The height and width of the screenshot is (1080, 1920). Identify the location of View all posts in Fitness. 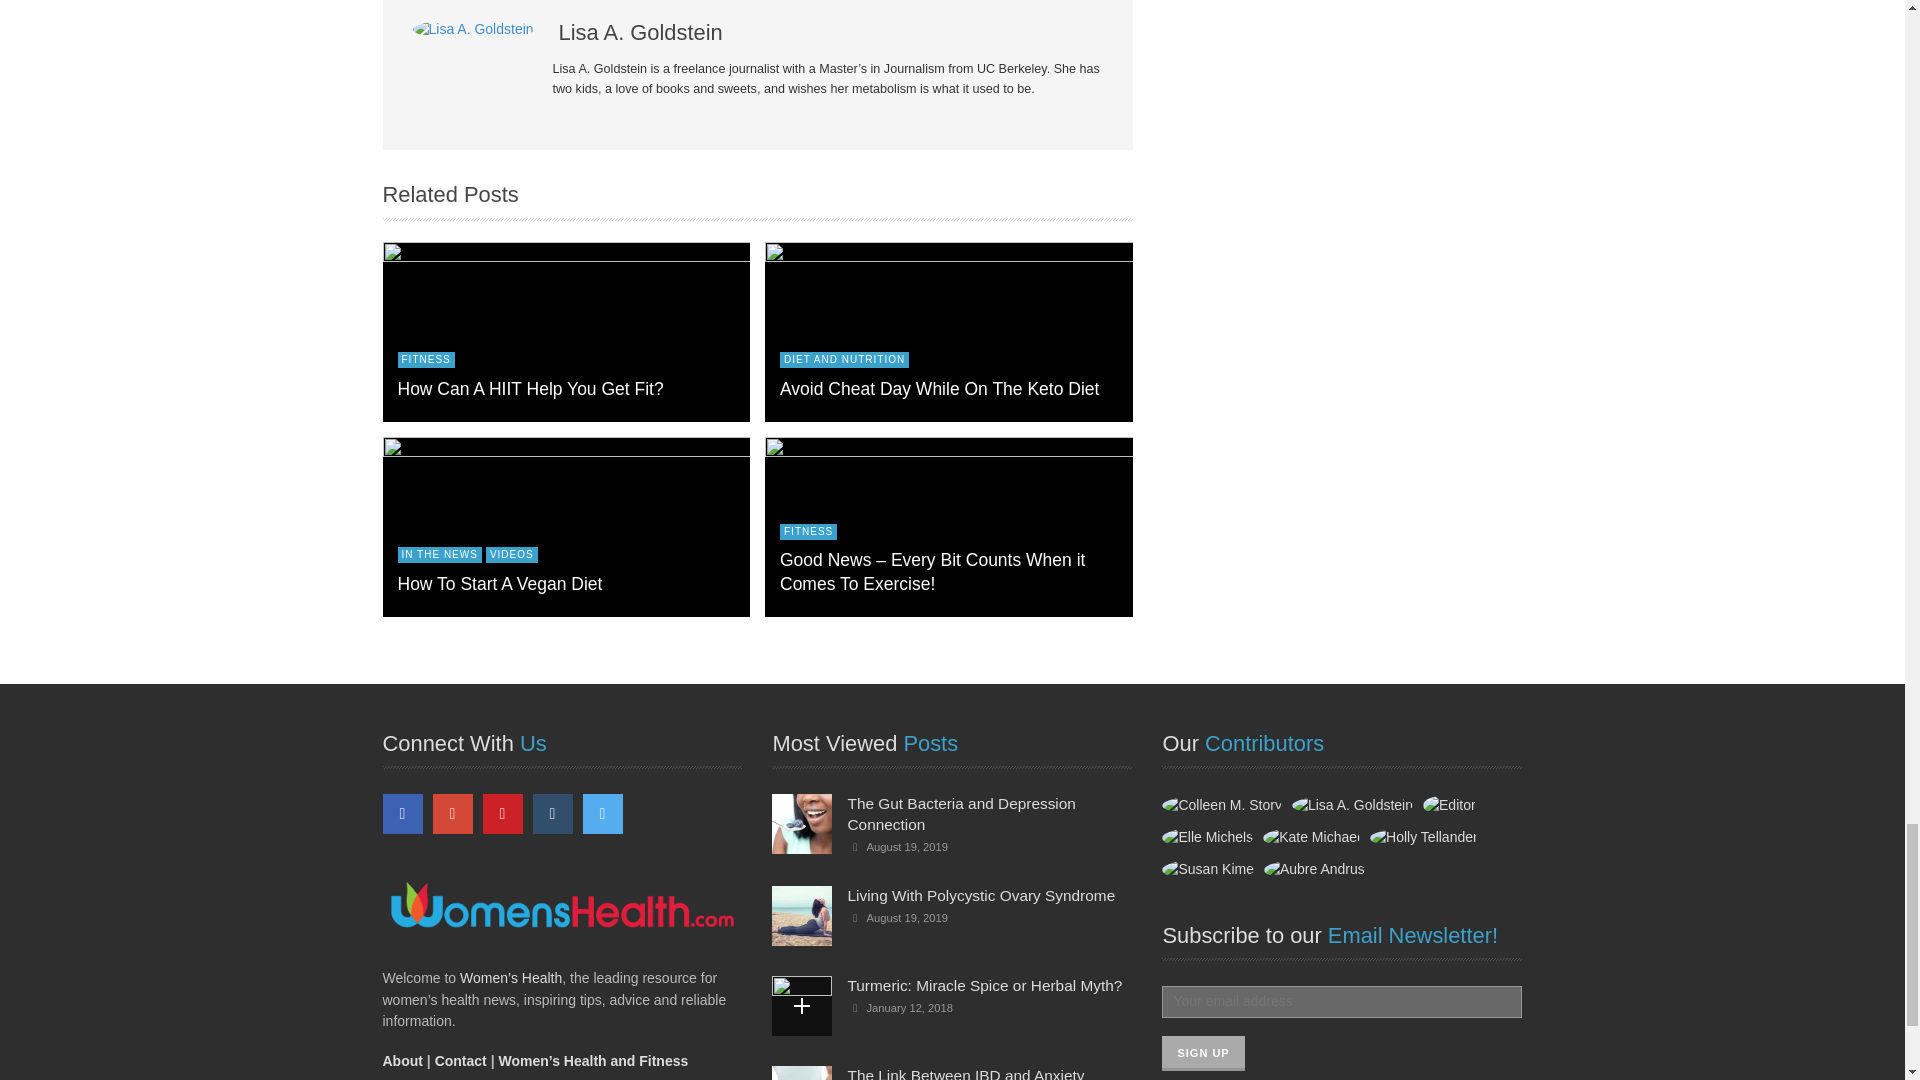
(426, 360).